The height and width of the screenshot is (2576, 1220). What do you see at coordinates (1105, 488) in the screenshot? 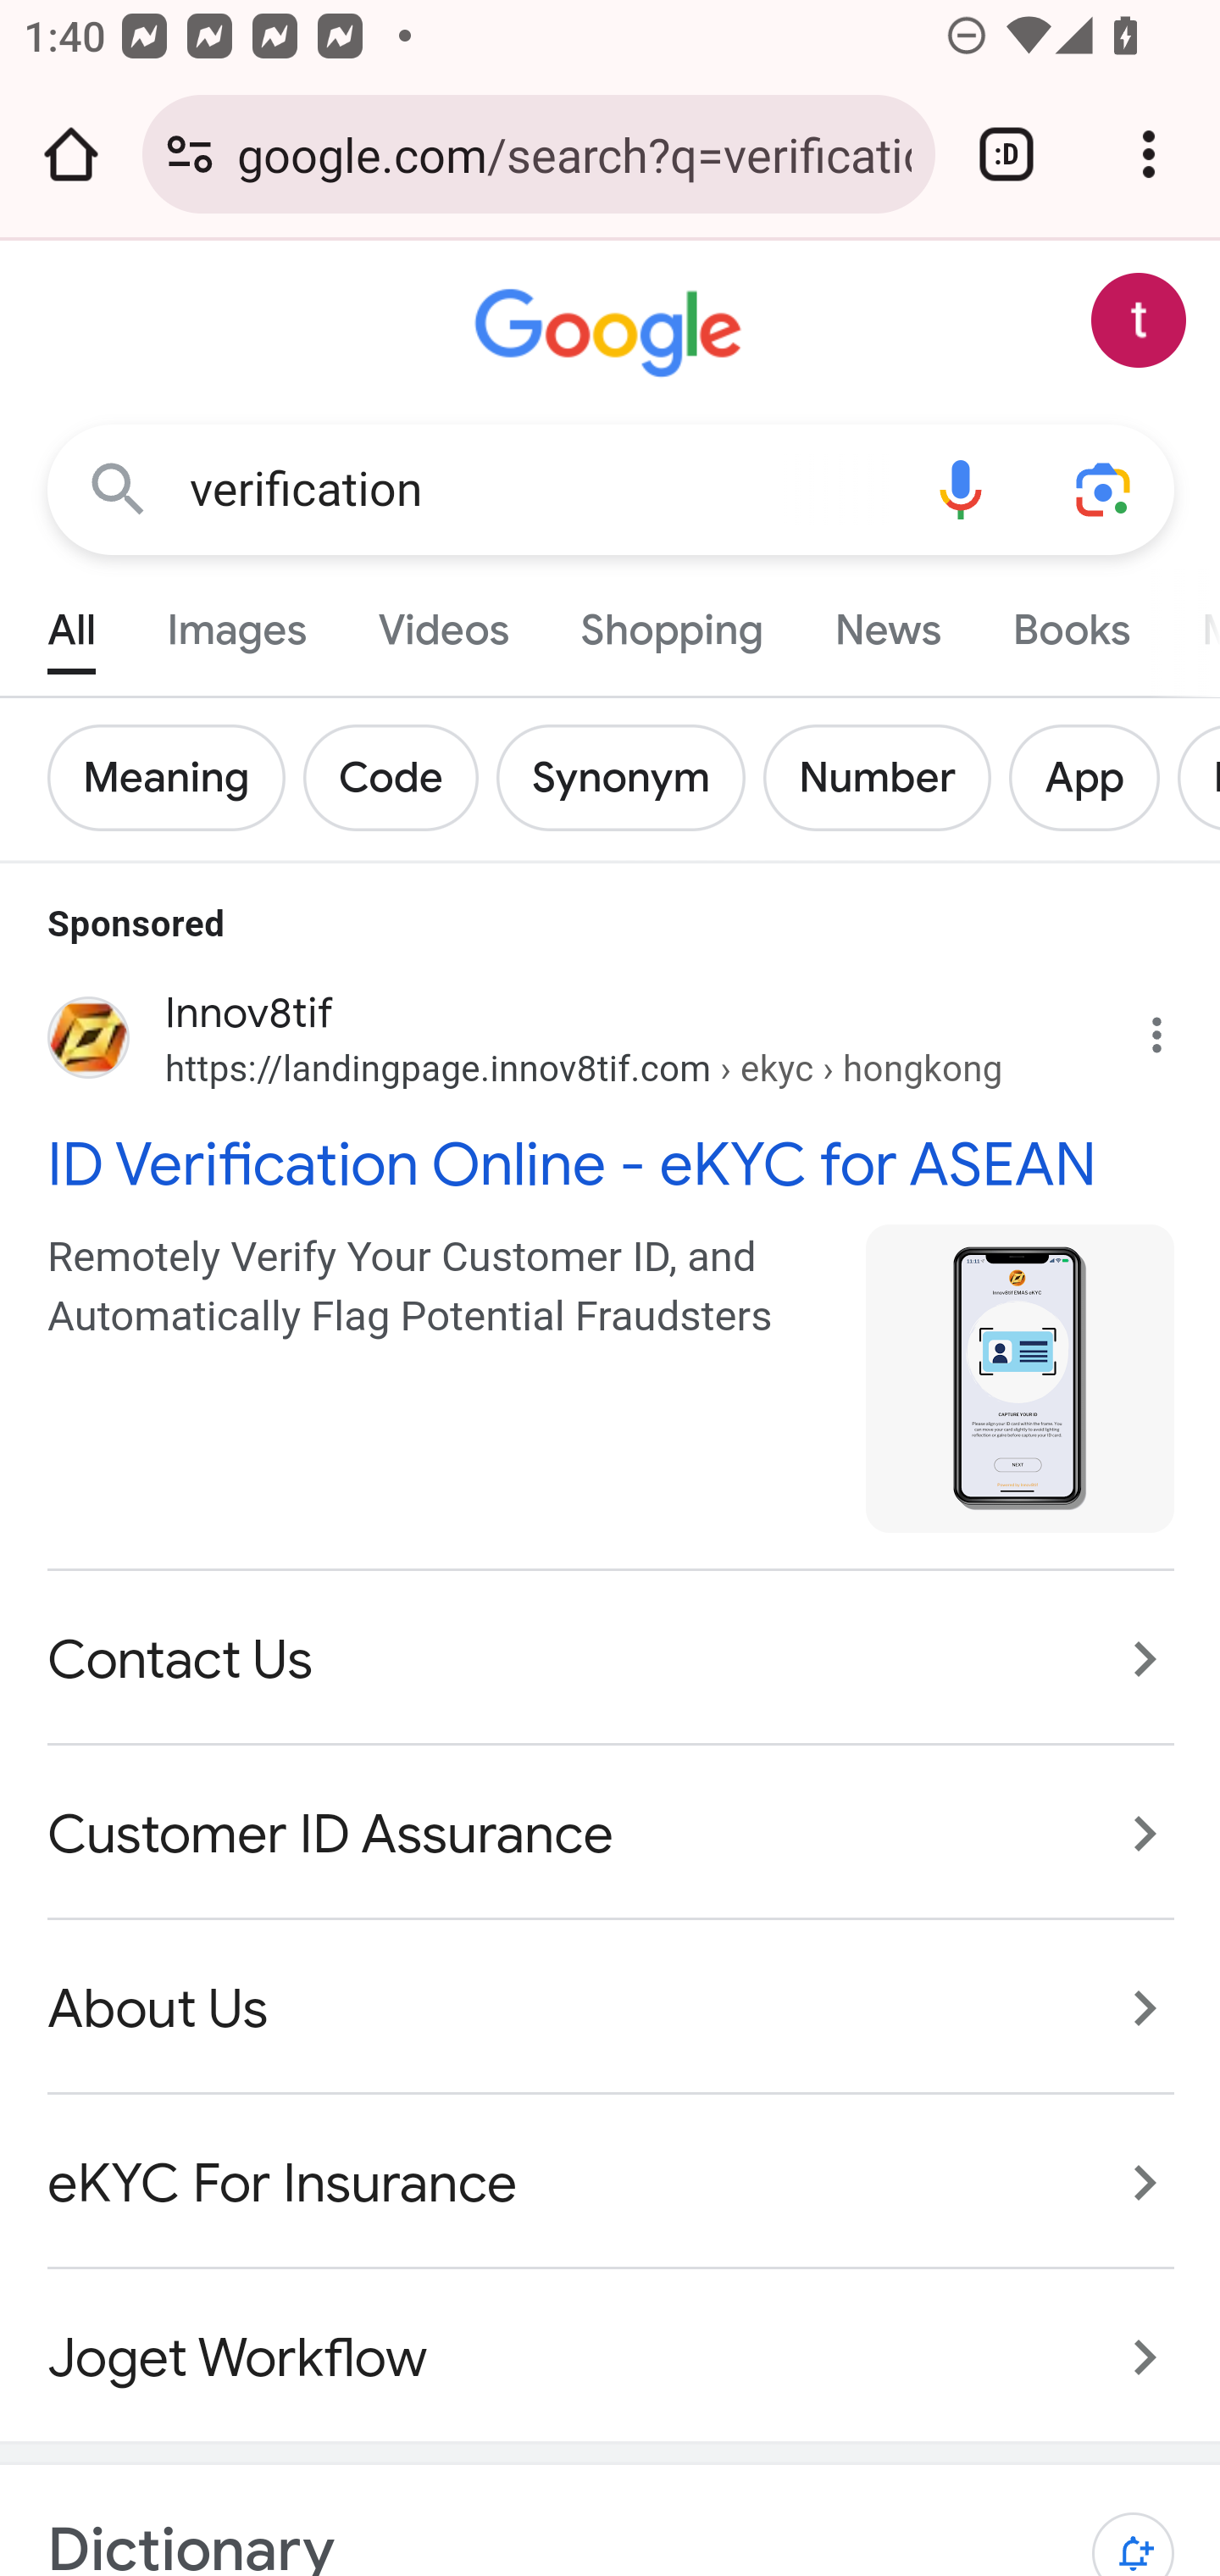
I see `Search using your camera or photos` at bounding box center [1105, 488].